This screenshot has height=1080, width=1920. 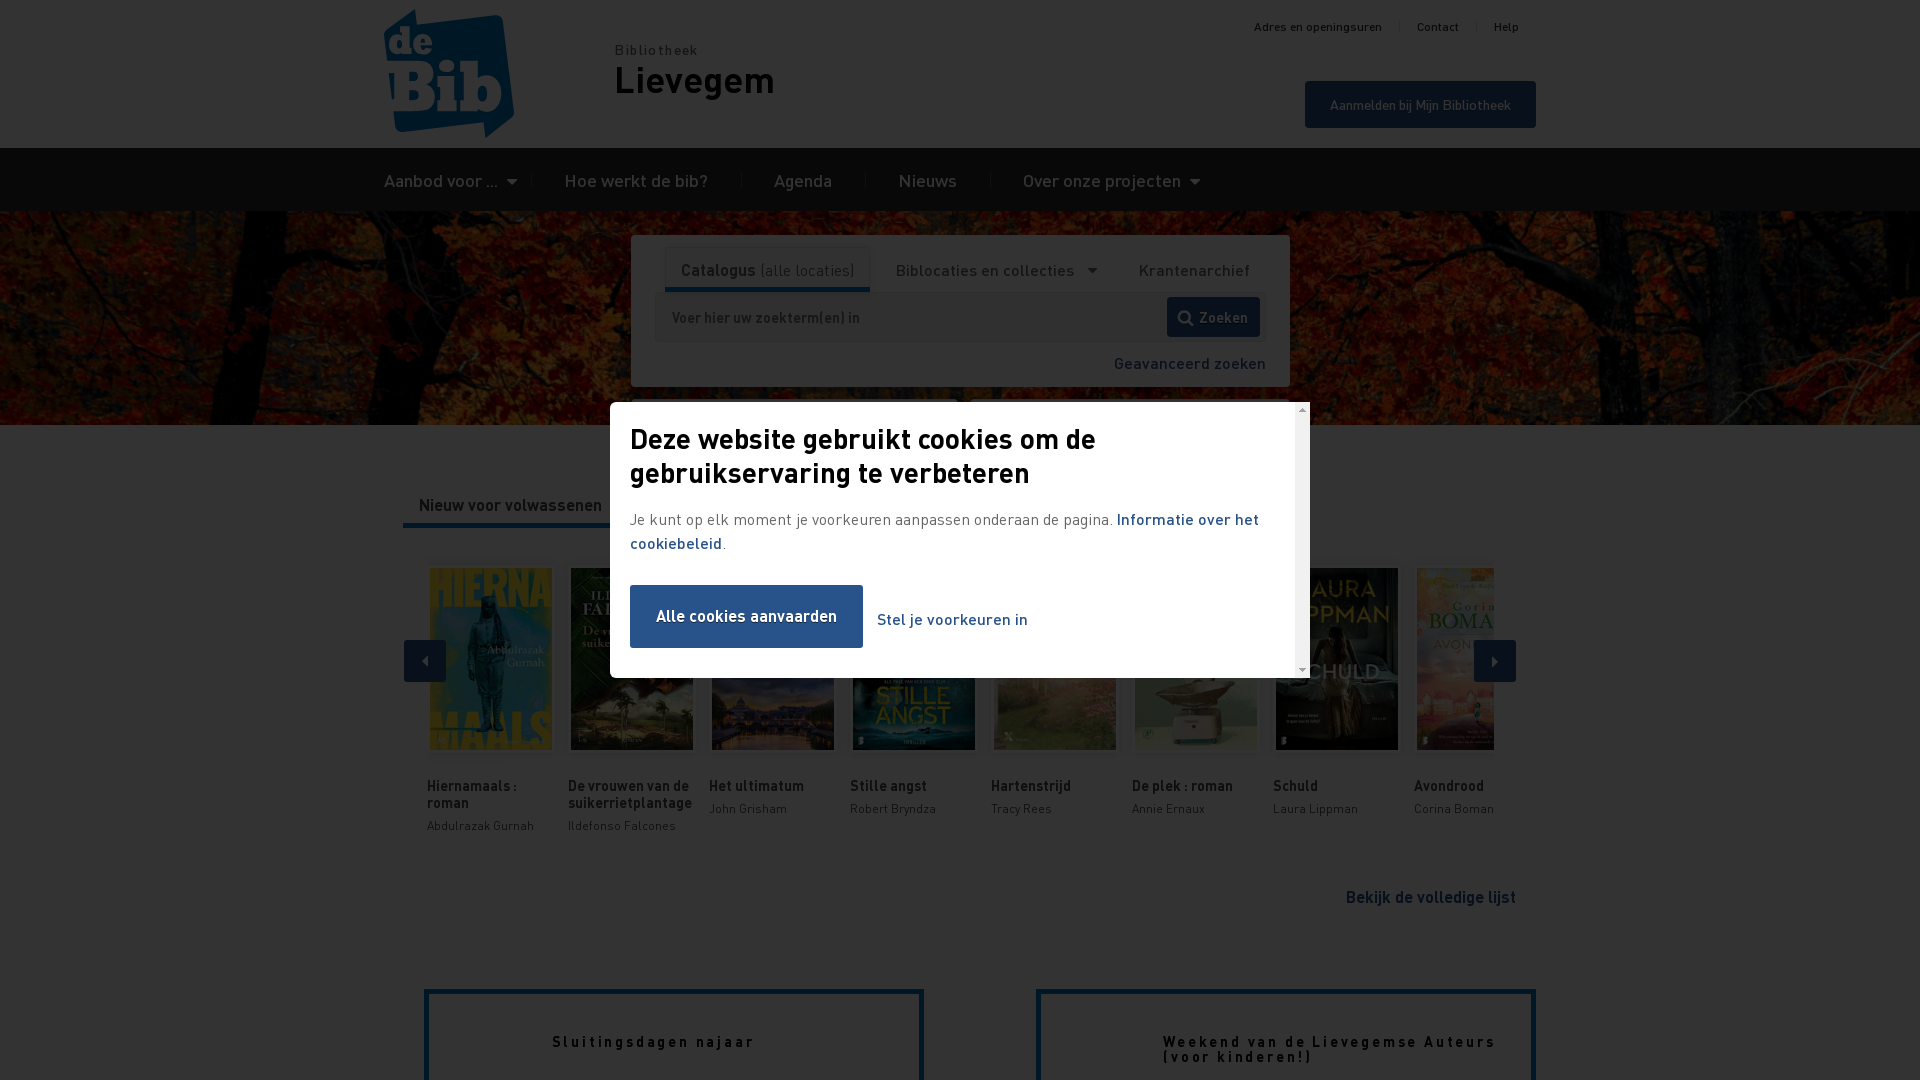 I want to click on Het ultimatum
John Grisham, so click(x=772, y=692).